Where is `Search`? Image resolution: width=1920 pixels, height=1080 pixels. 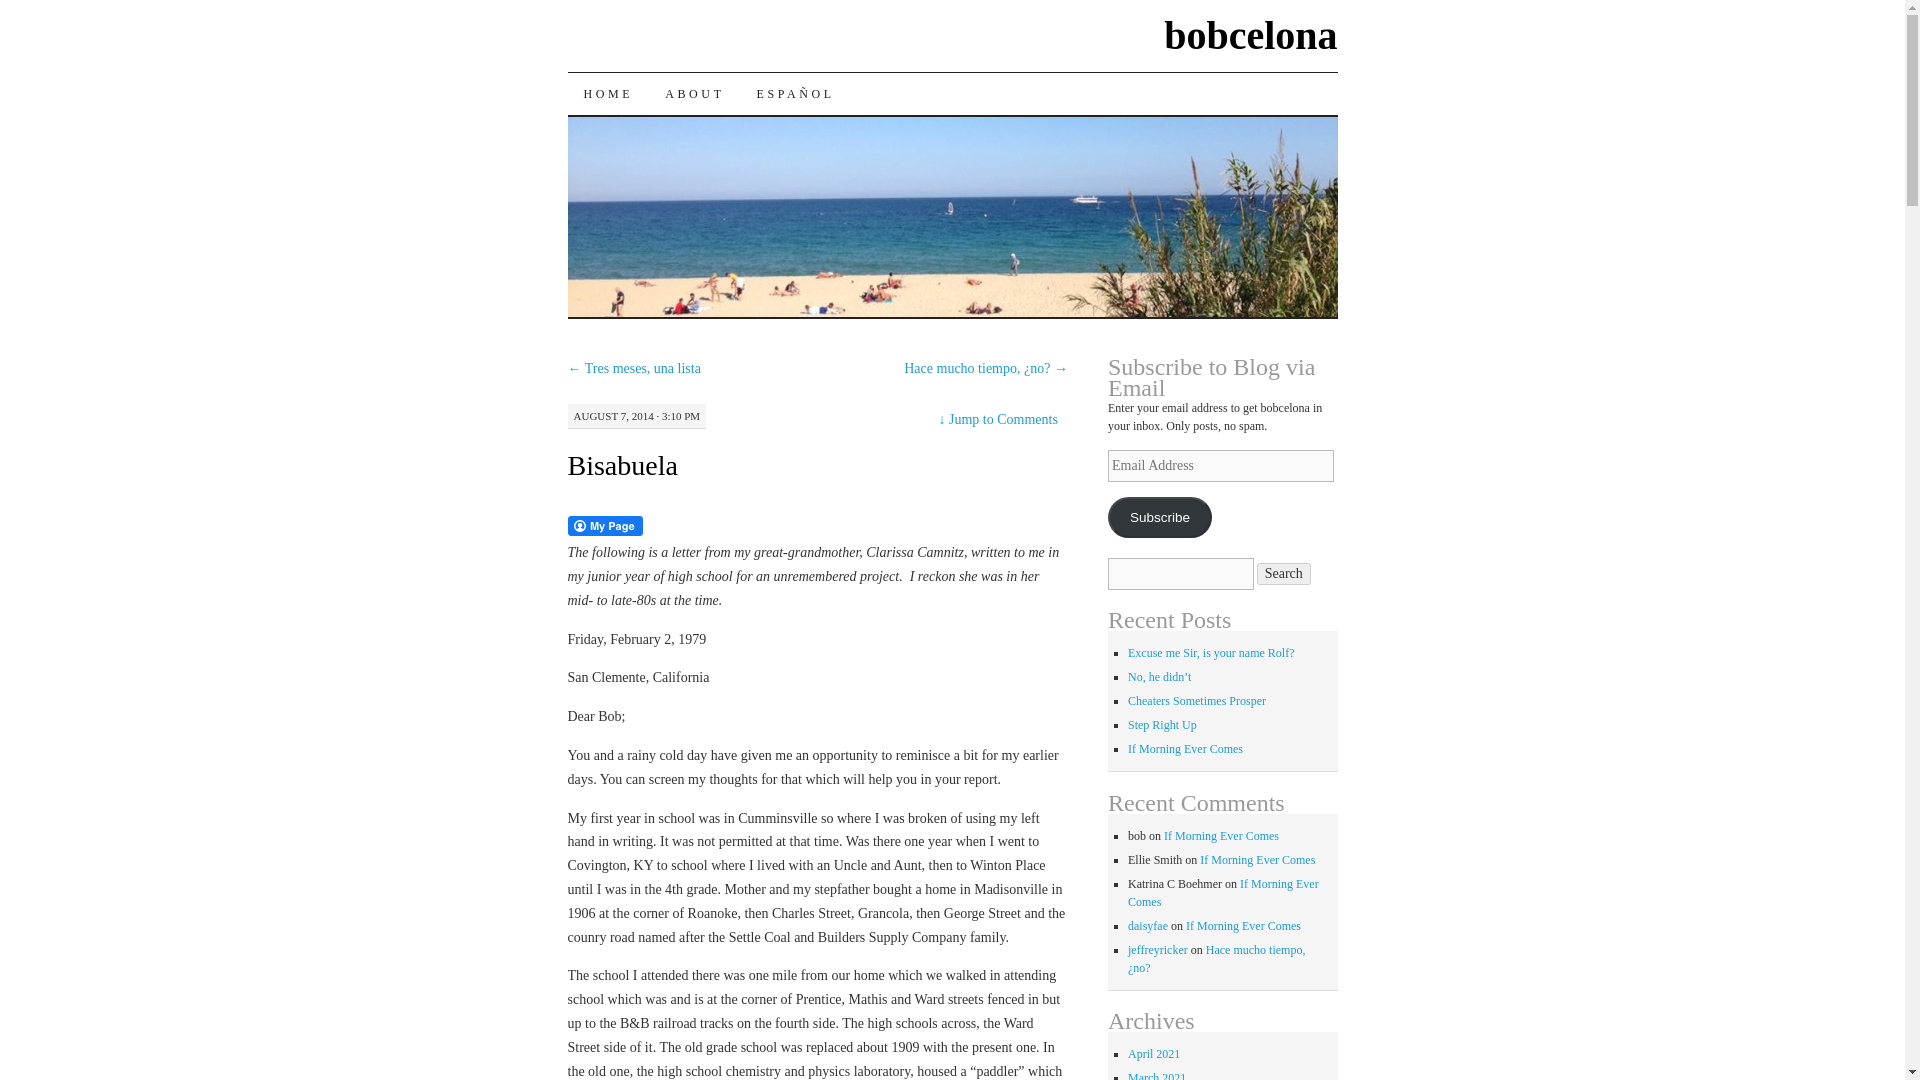 Search is located at coordinates (1284, 574).